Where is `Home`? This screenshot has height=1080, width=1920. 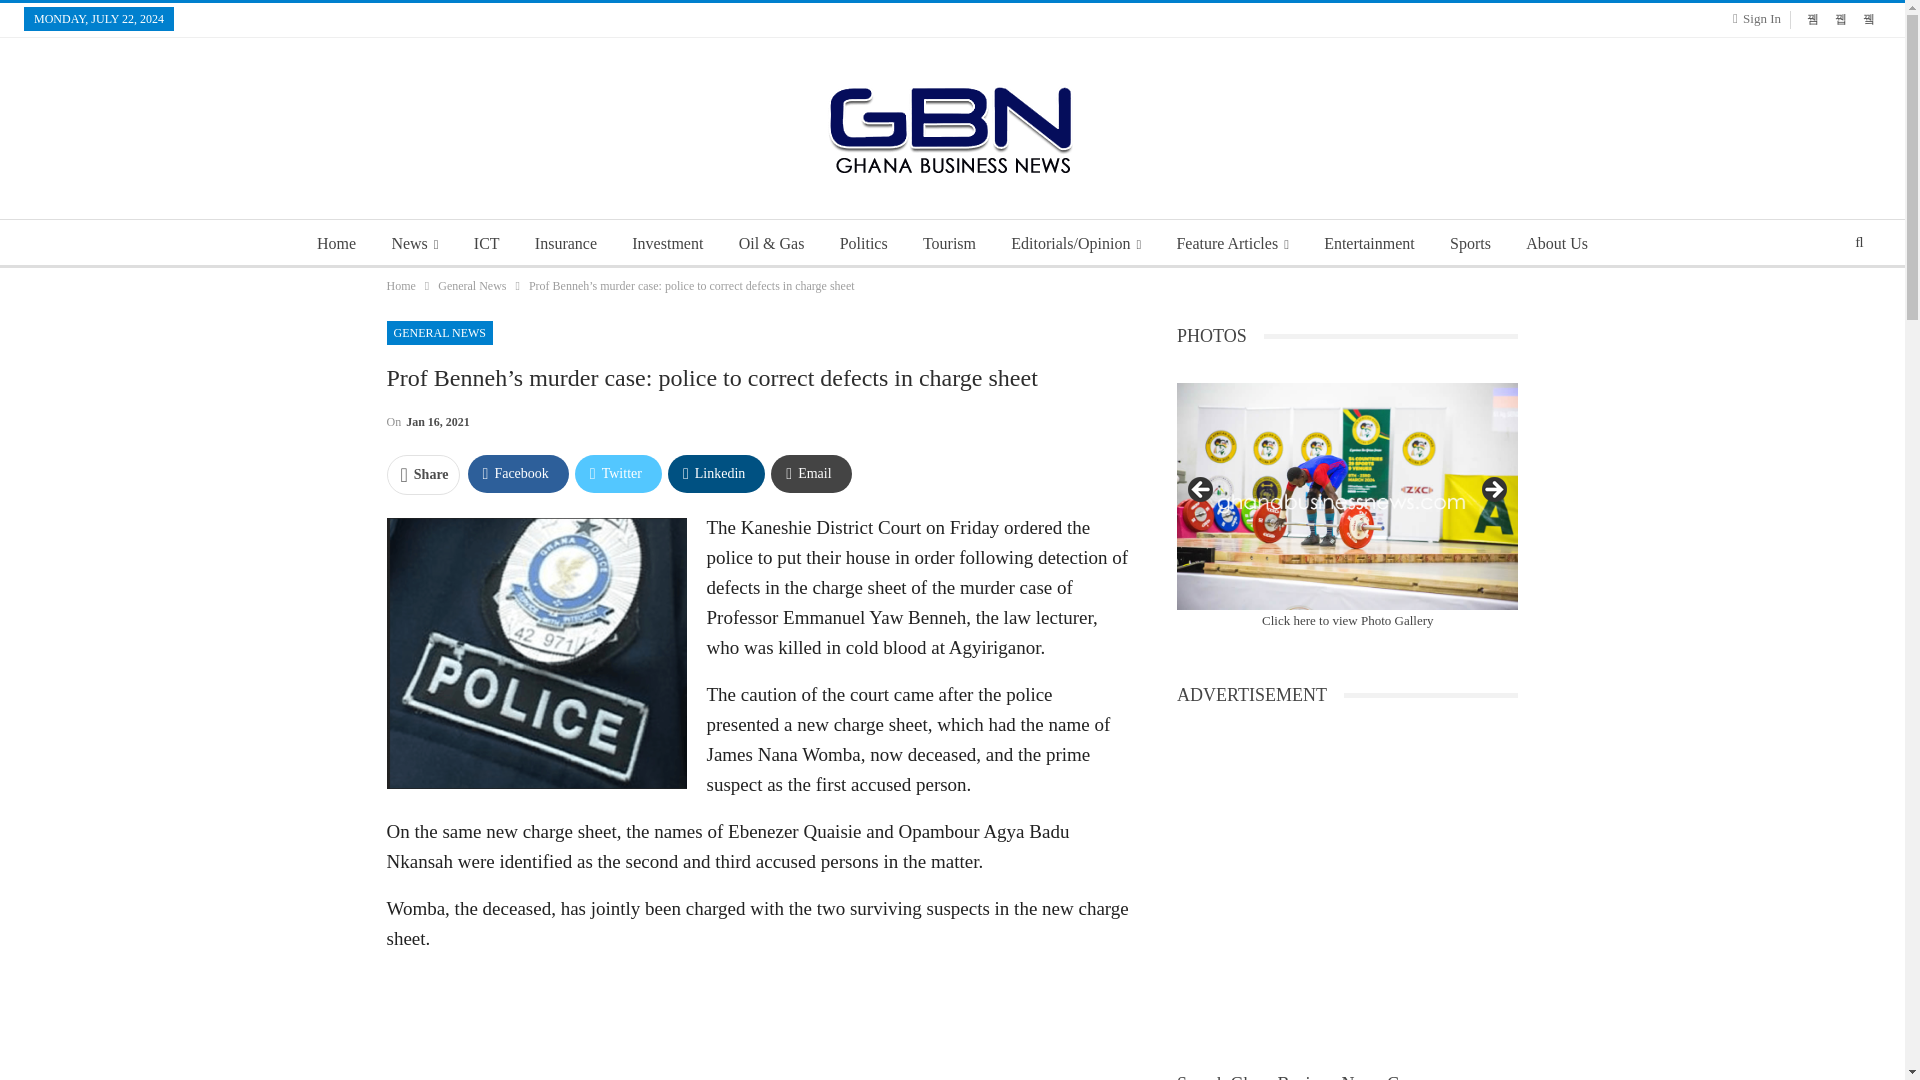 Home is located at coordinates (336, 244).